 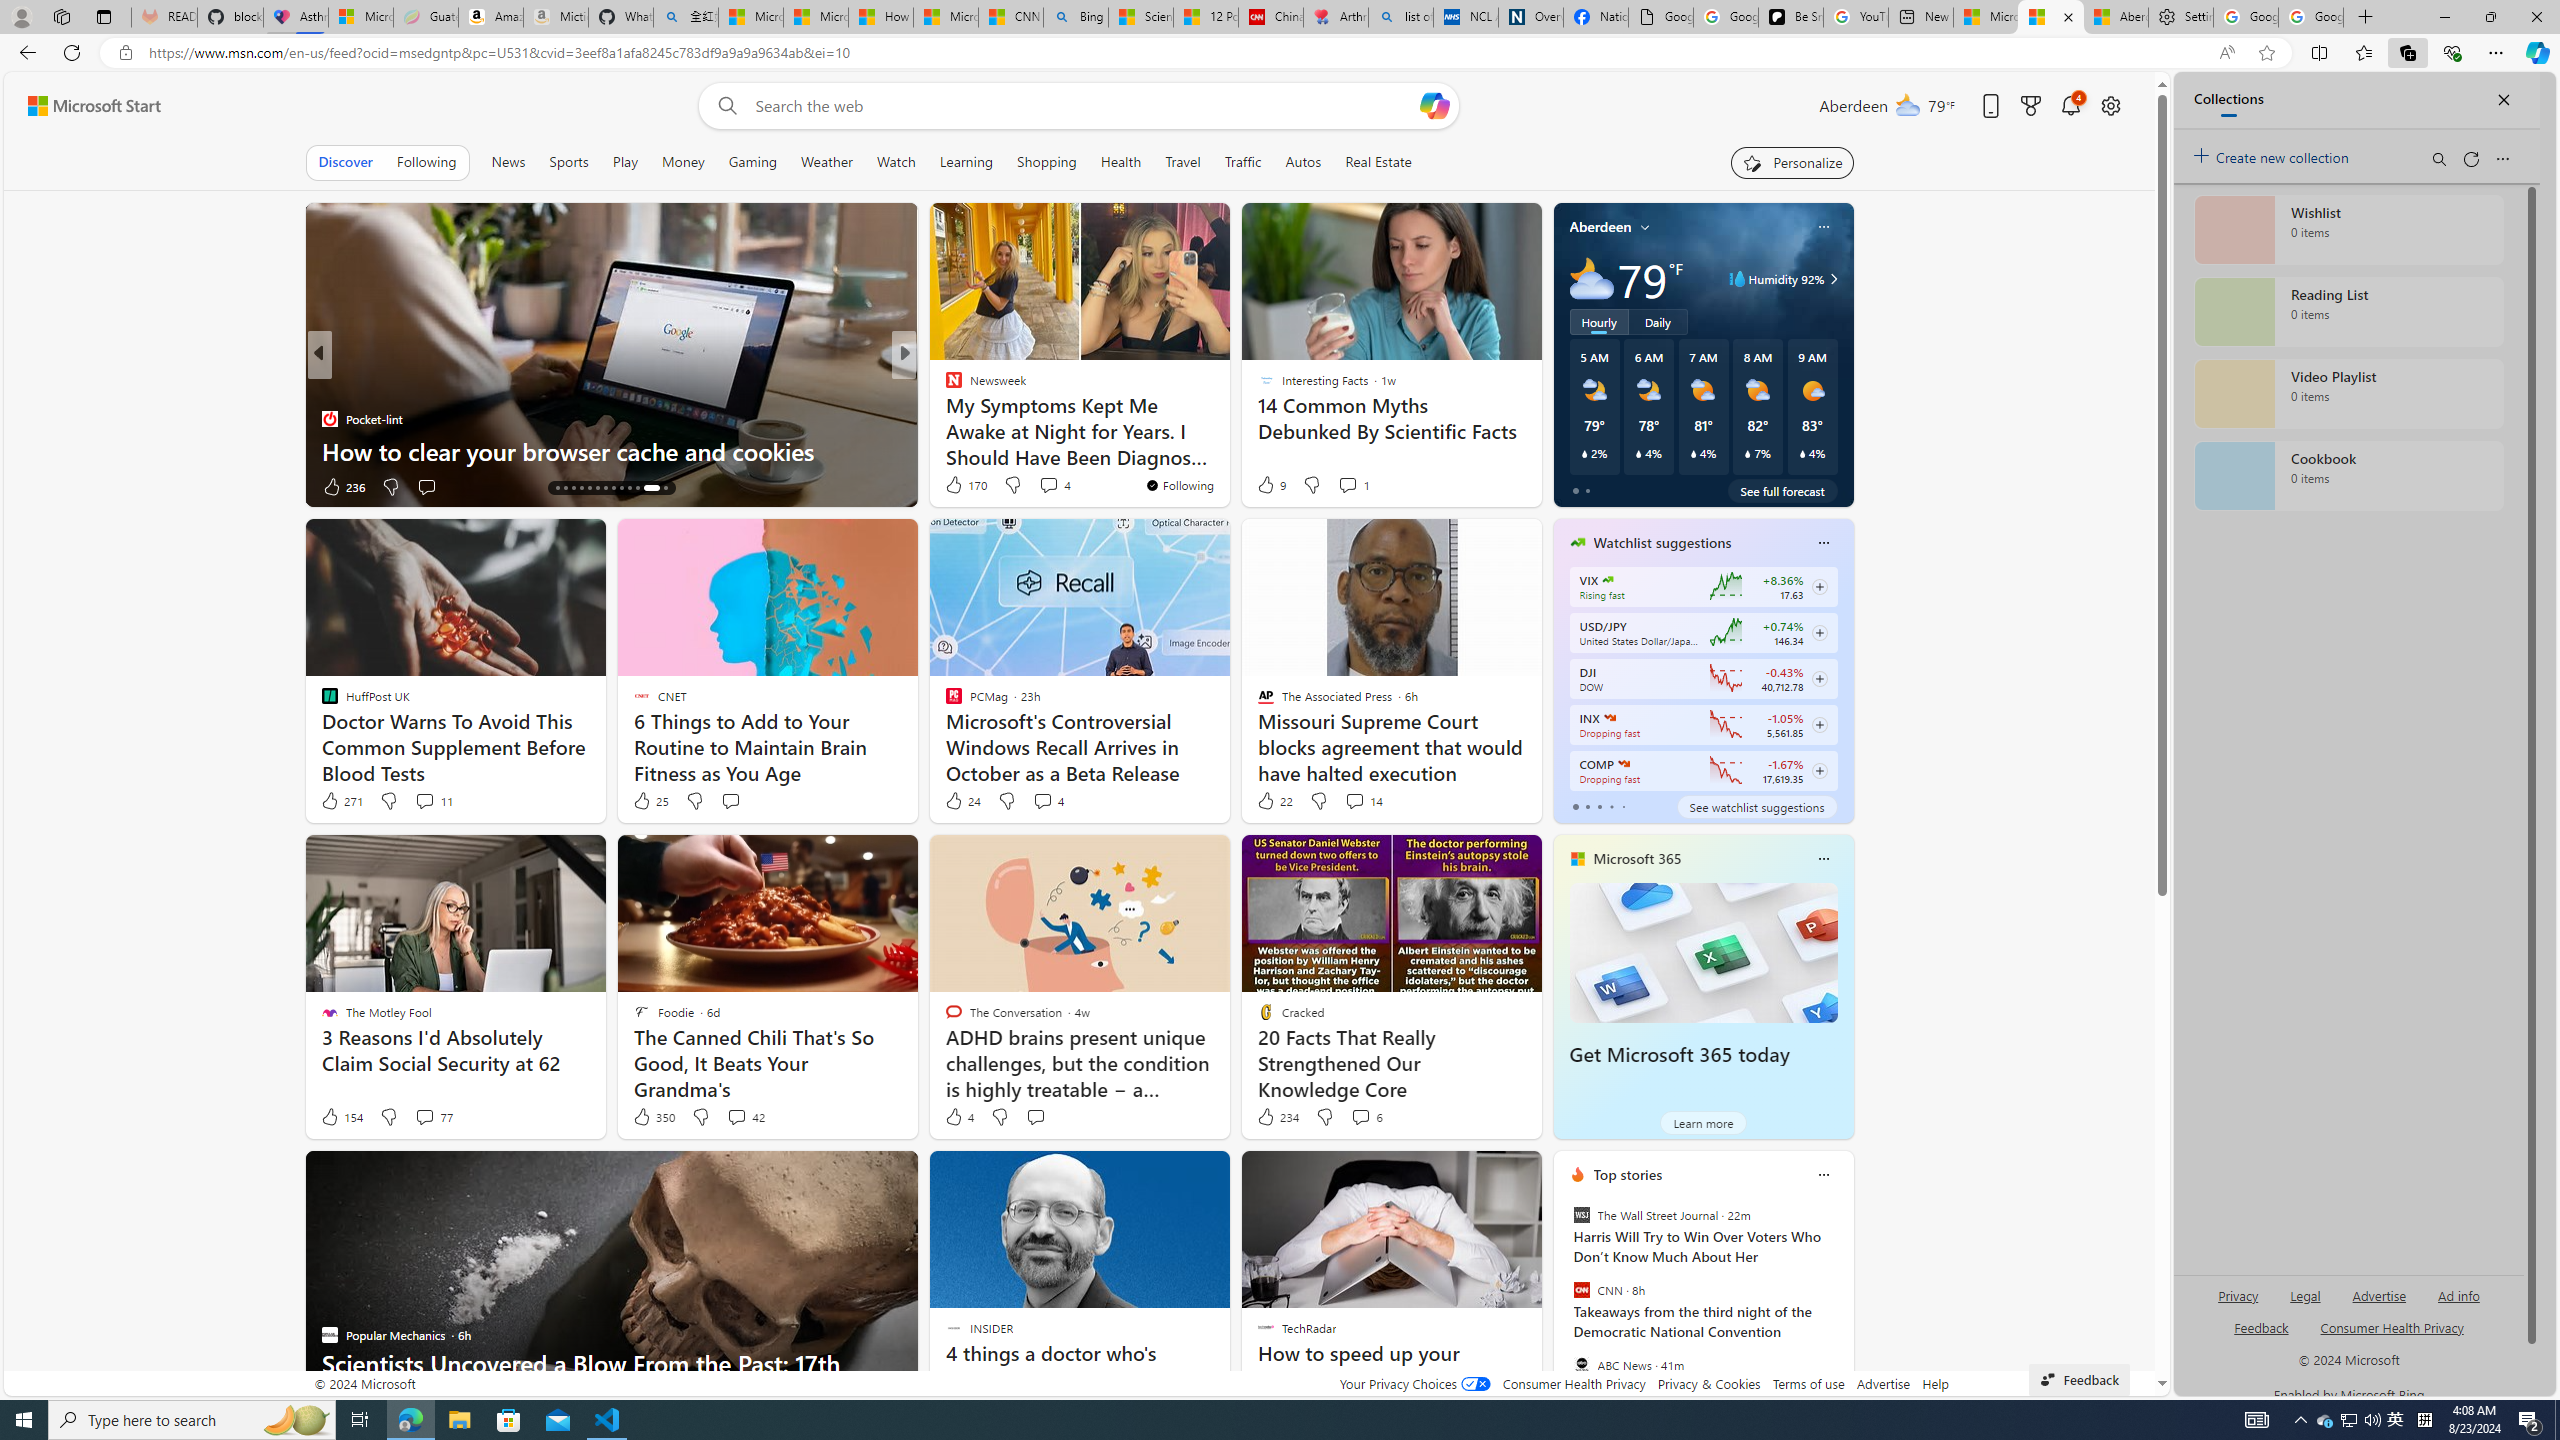 What do you see at coordinates (744, 1116) in the screenshot?
I see `View comments 42 Comment` at bounding box center [744, 1116].